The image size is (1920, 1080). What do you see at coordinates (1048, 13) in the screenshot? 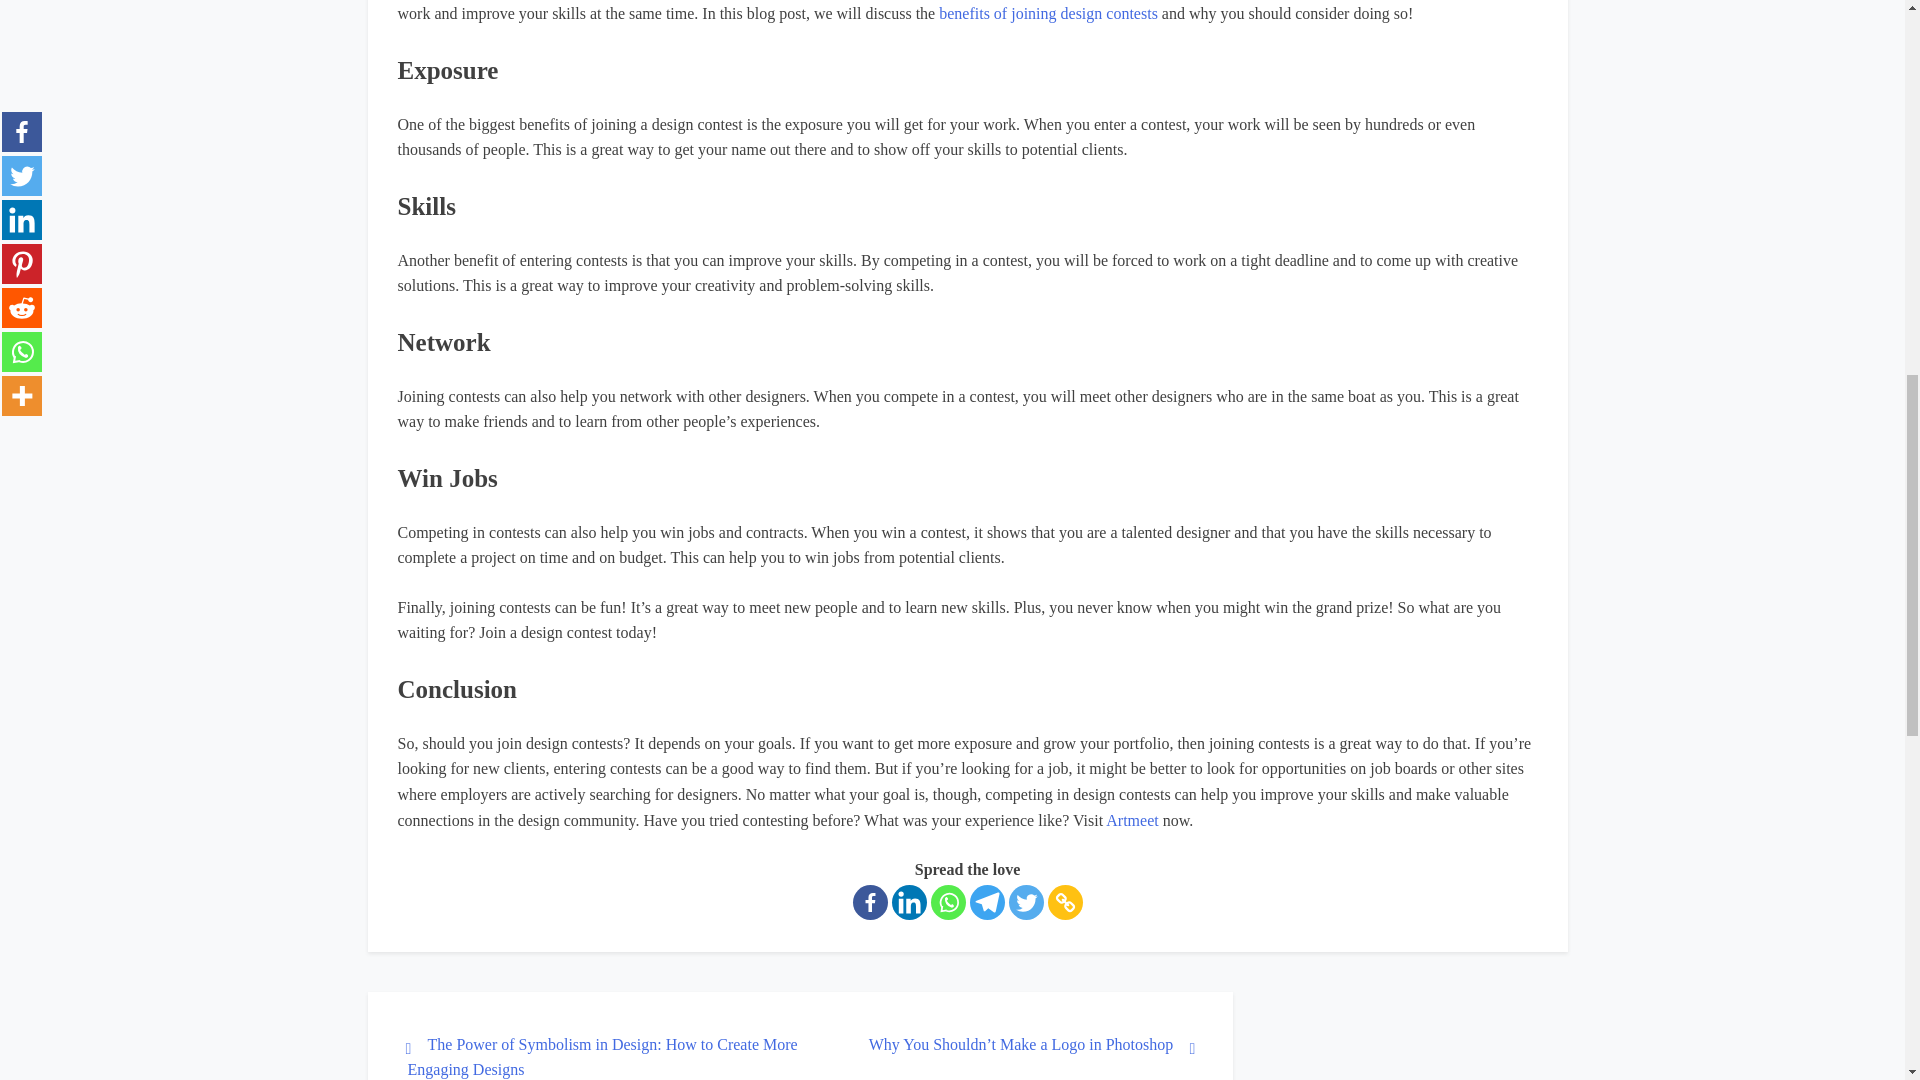
I see `benefits of joining design contests` at bounding box center [1048, 13].